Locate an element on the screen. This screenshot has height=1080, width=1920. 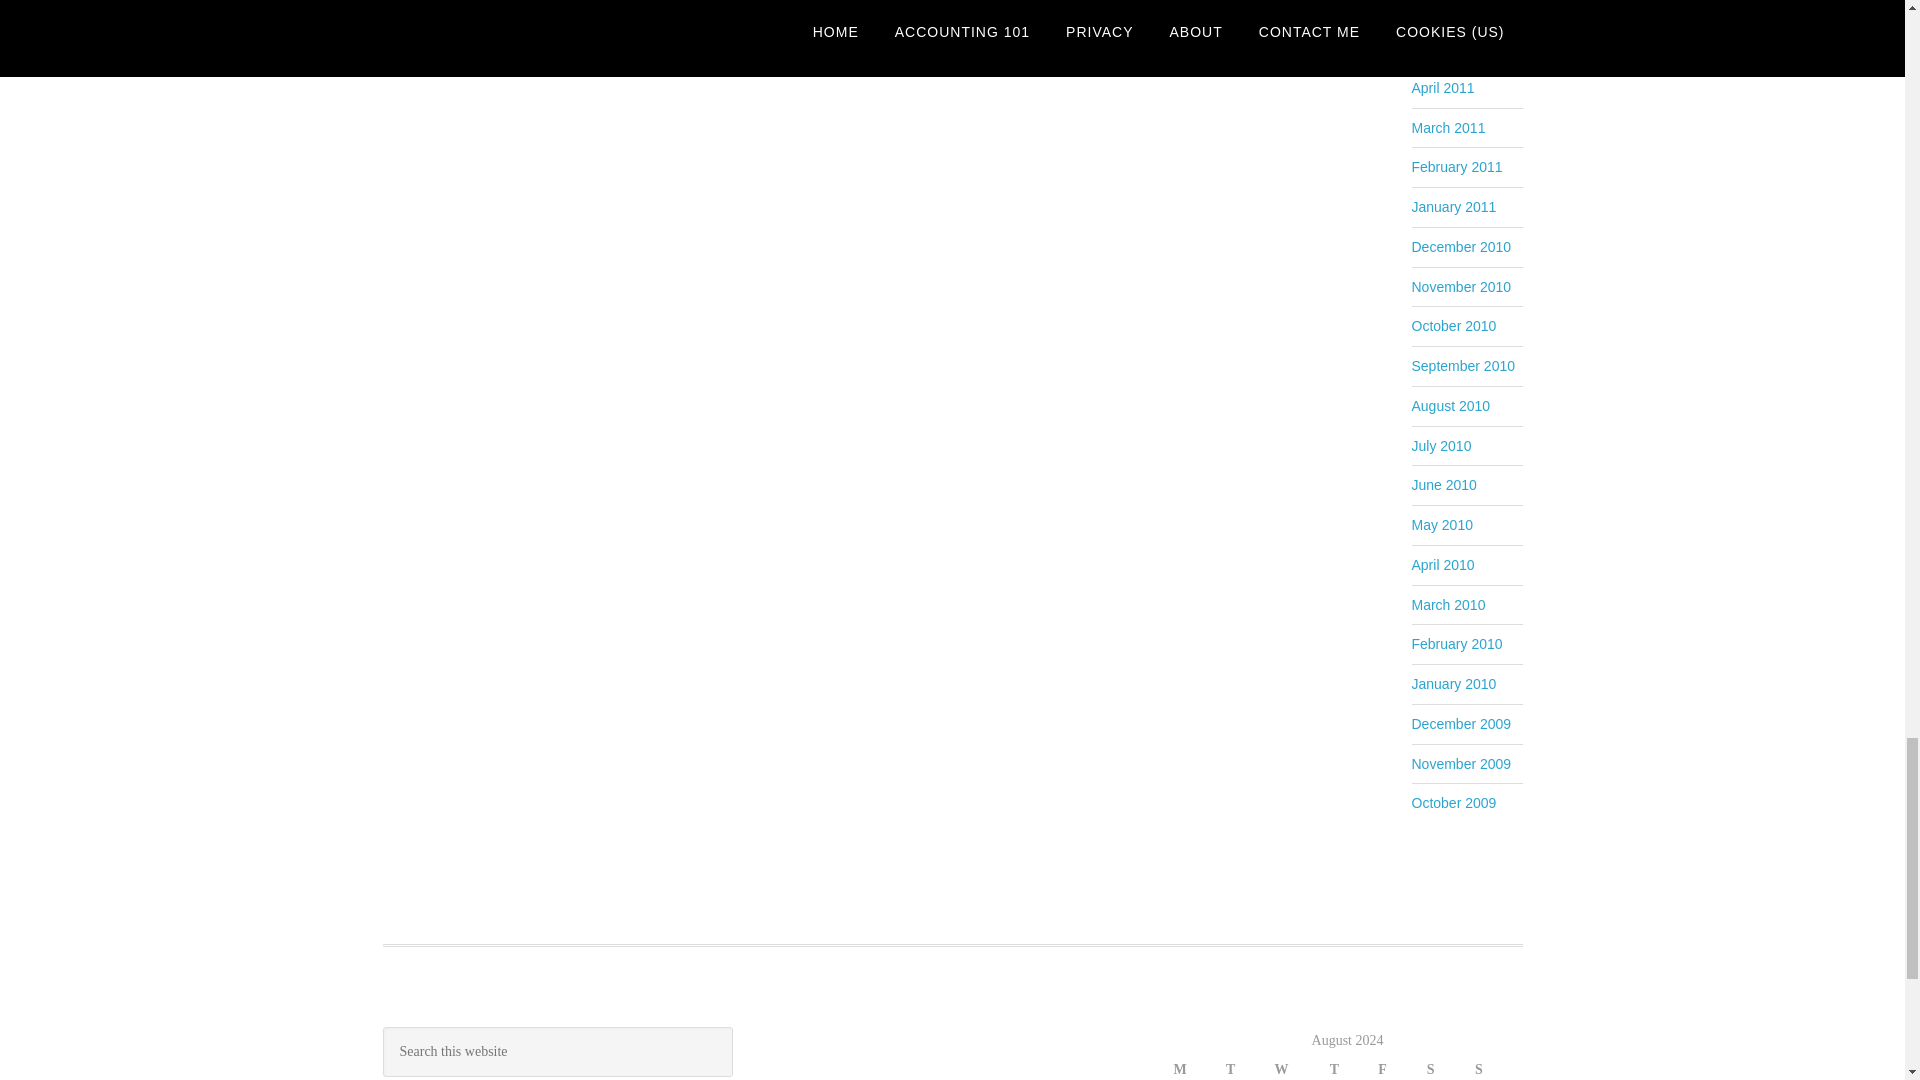
Wednesday is located at coordinates (1301, 1068).